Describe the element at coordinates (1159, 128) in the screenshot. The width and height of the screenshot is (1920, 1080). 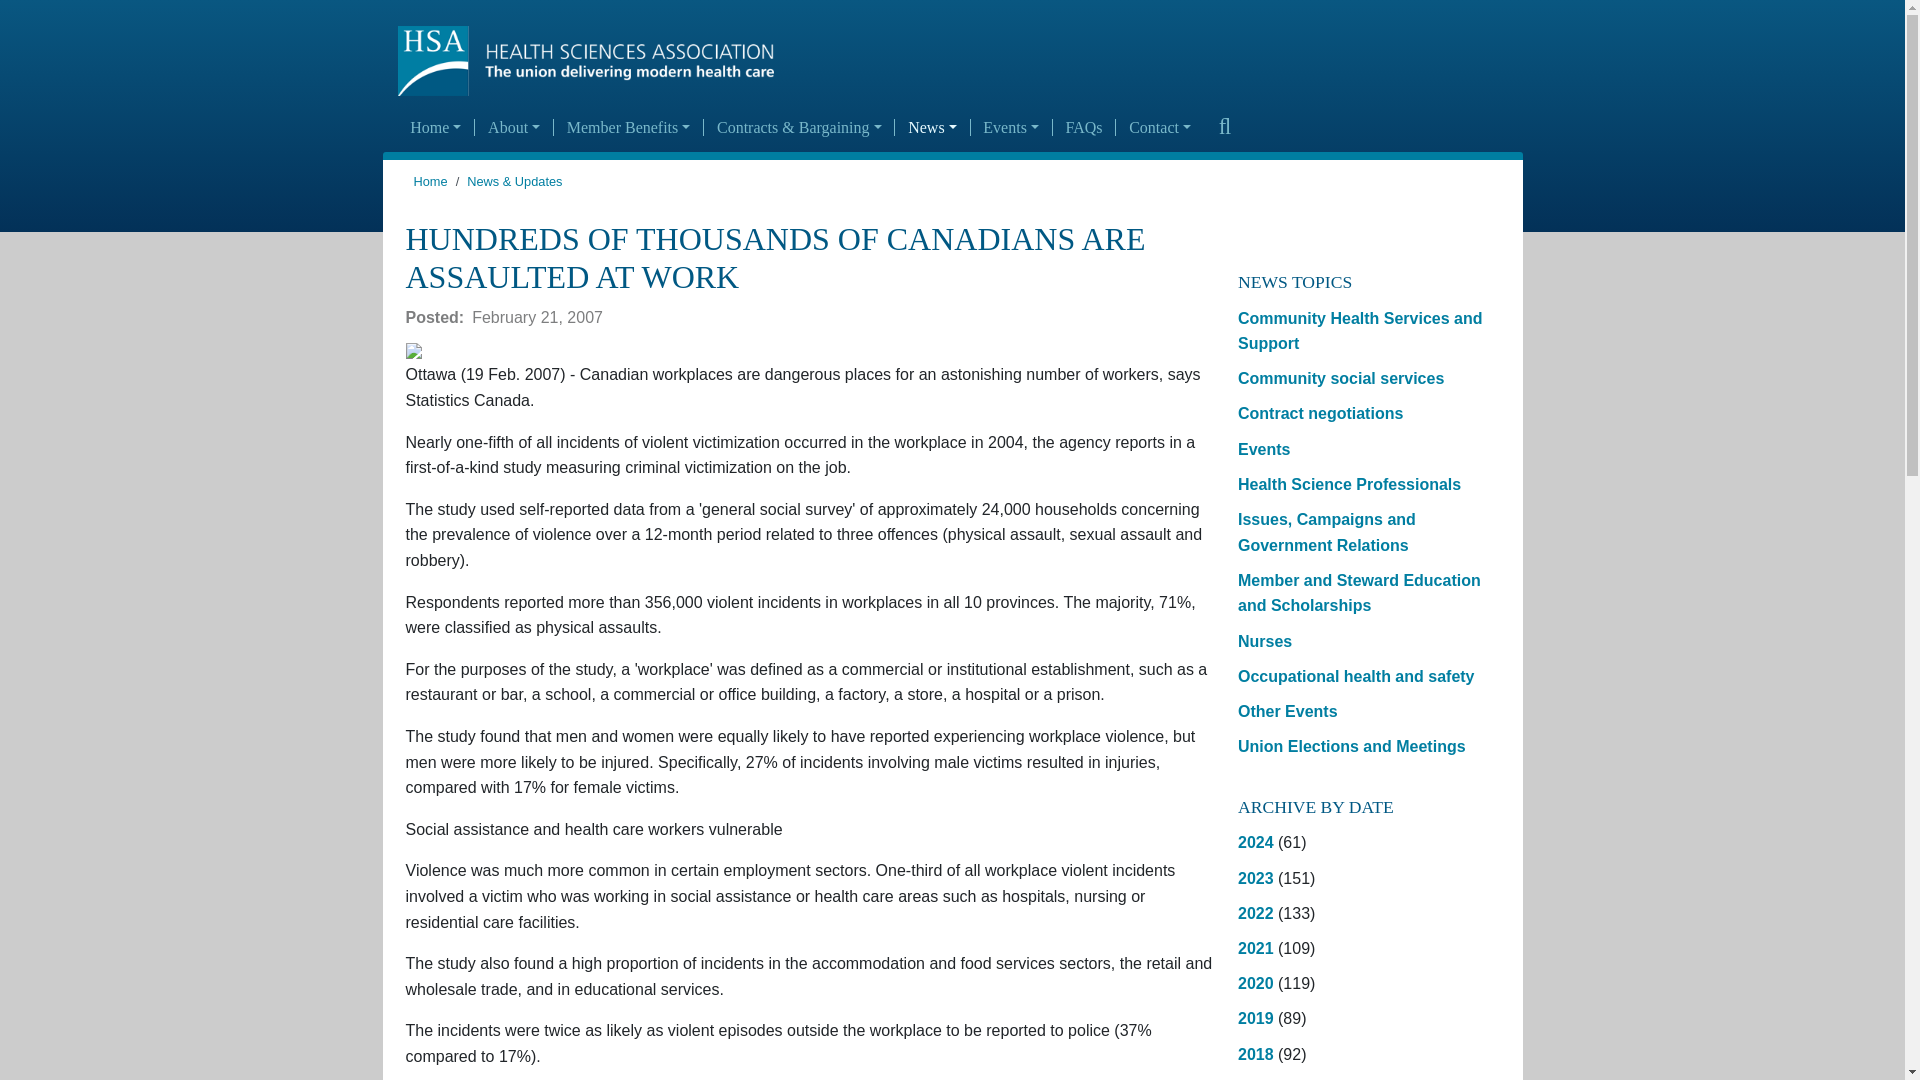
I see `Expand menu Contact` at that location.